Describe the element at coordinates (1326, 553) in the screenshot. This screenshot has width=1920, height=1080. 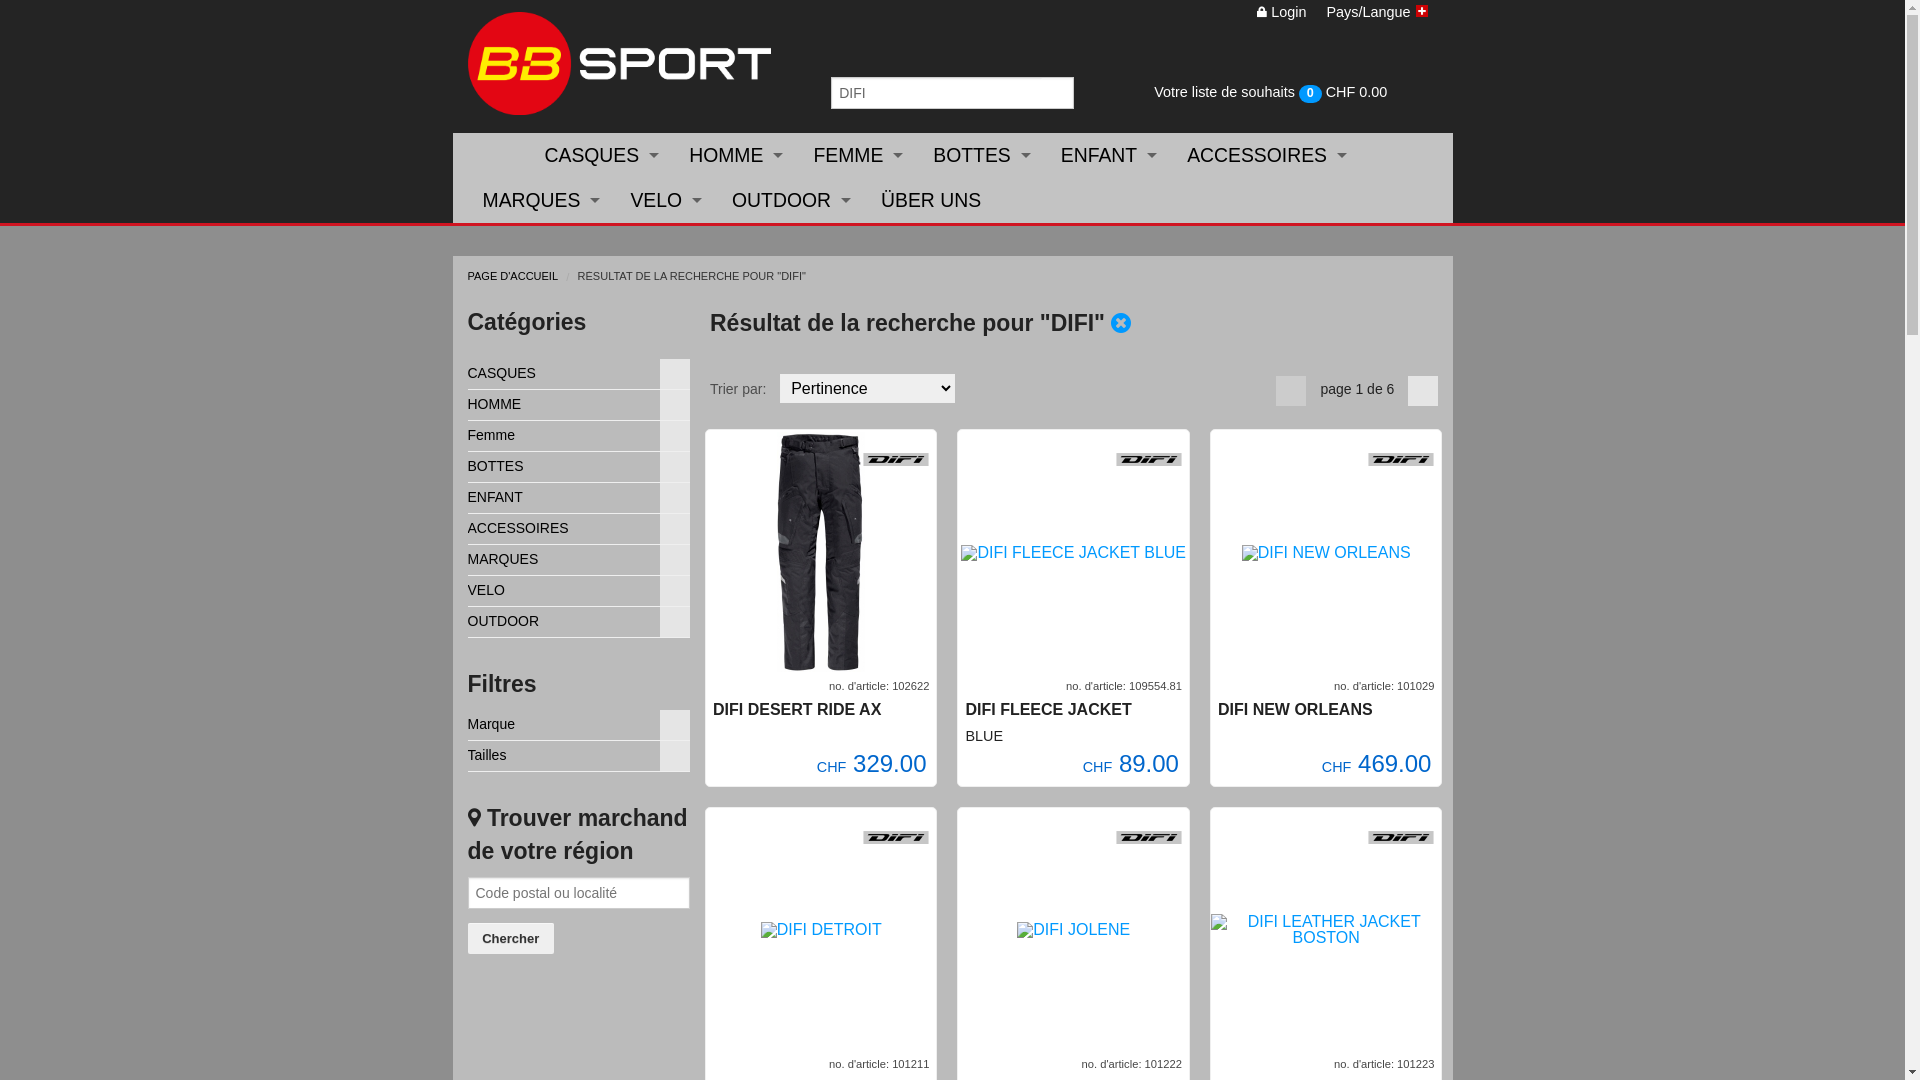
I see `DIFI NEW ORLEANS (101029.81)` at that location.